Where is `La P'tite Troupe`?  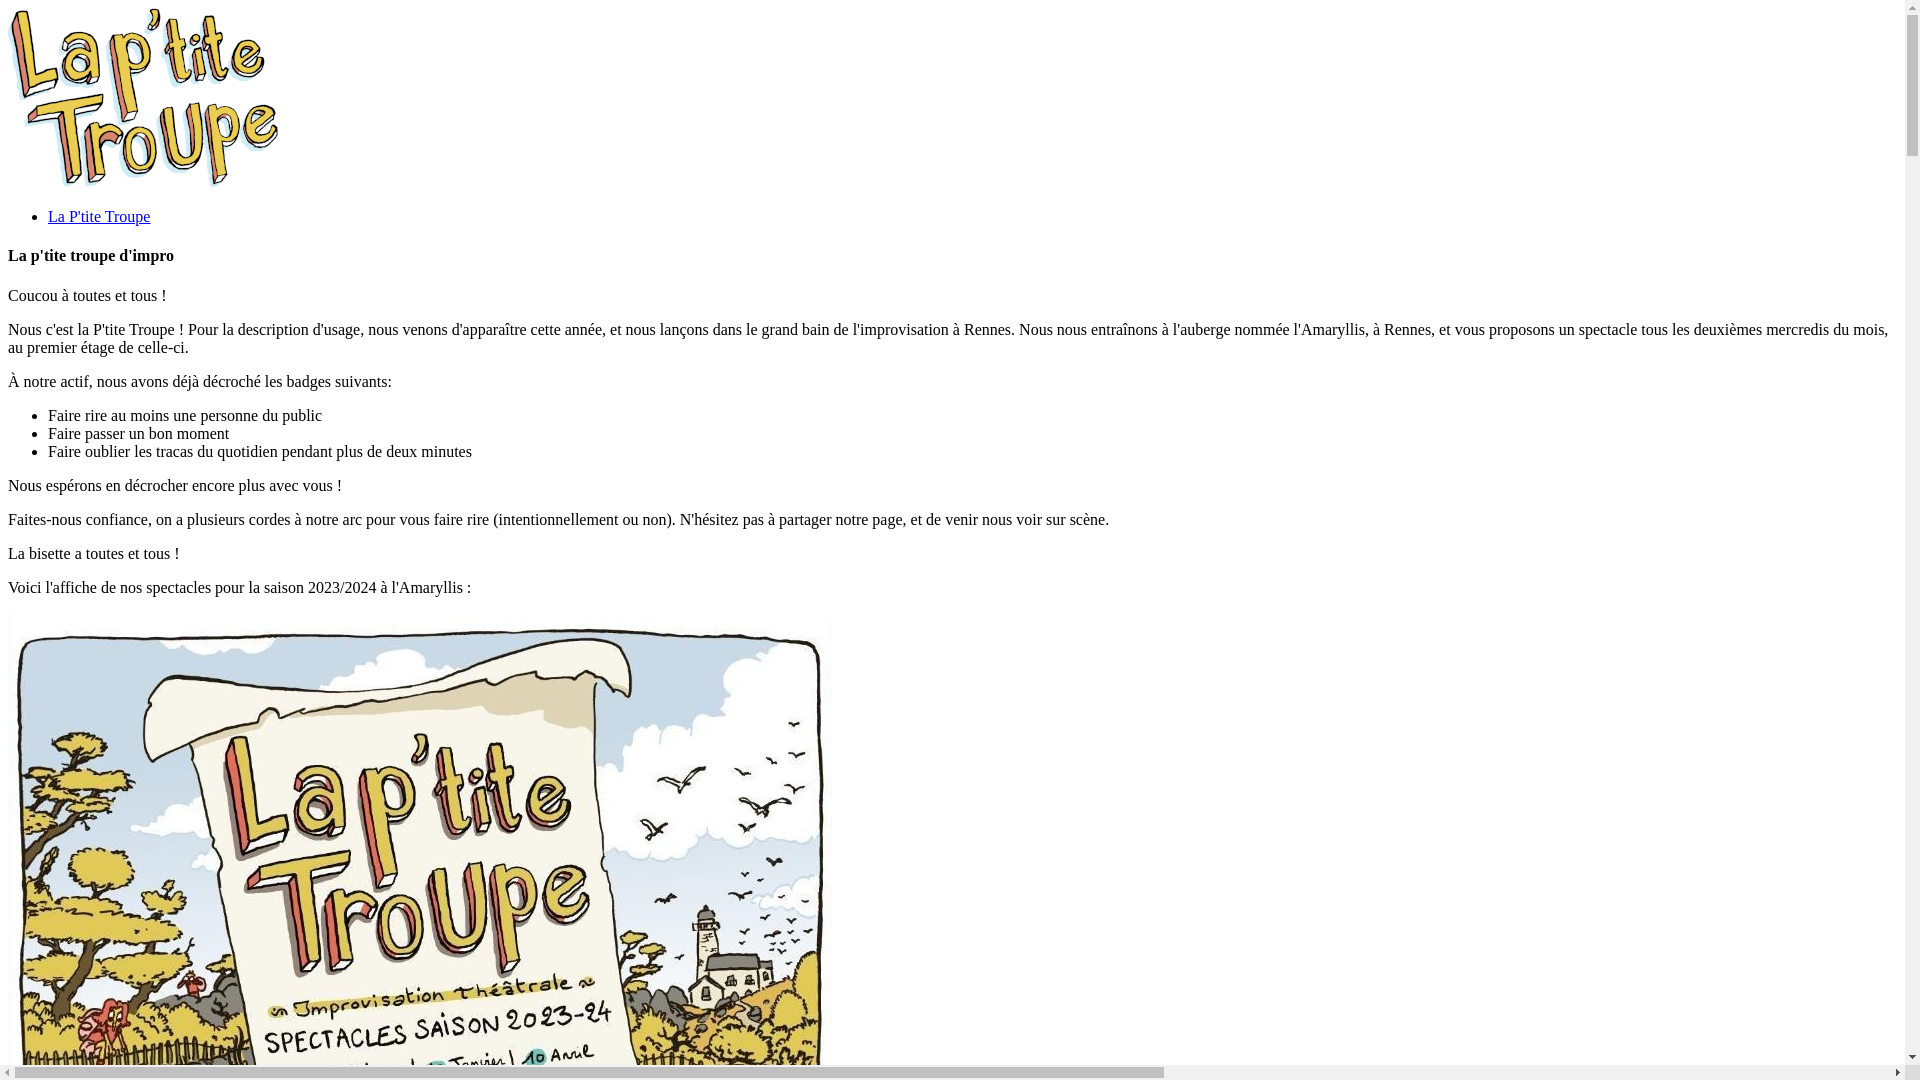
La P'tite Troupe is located at coordinates (99, 216).